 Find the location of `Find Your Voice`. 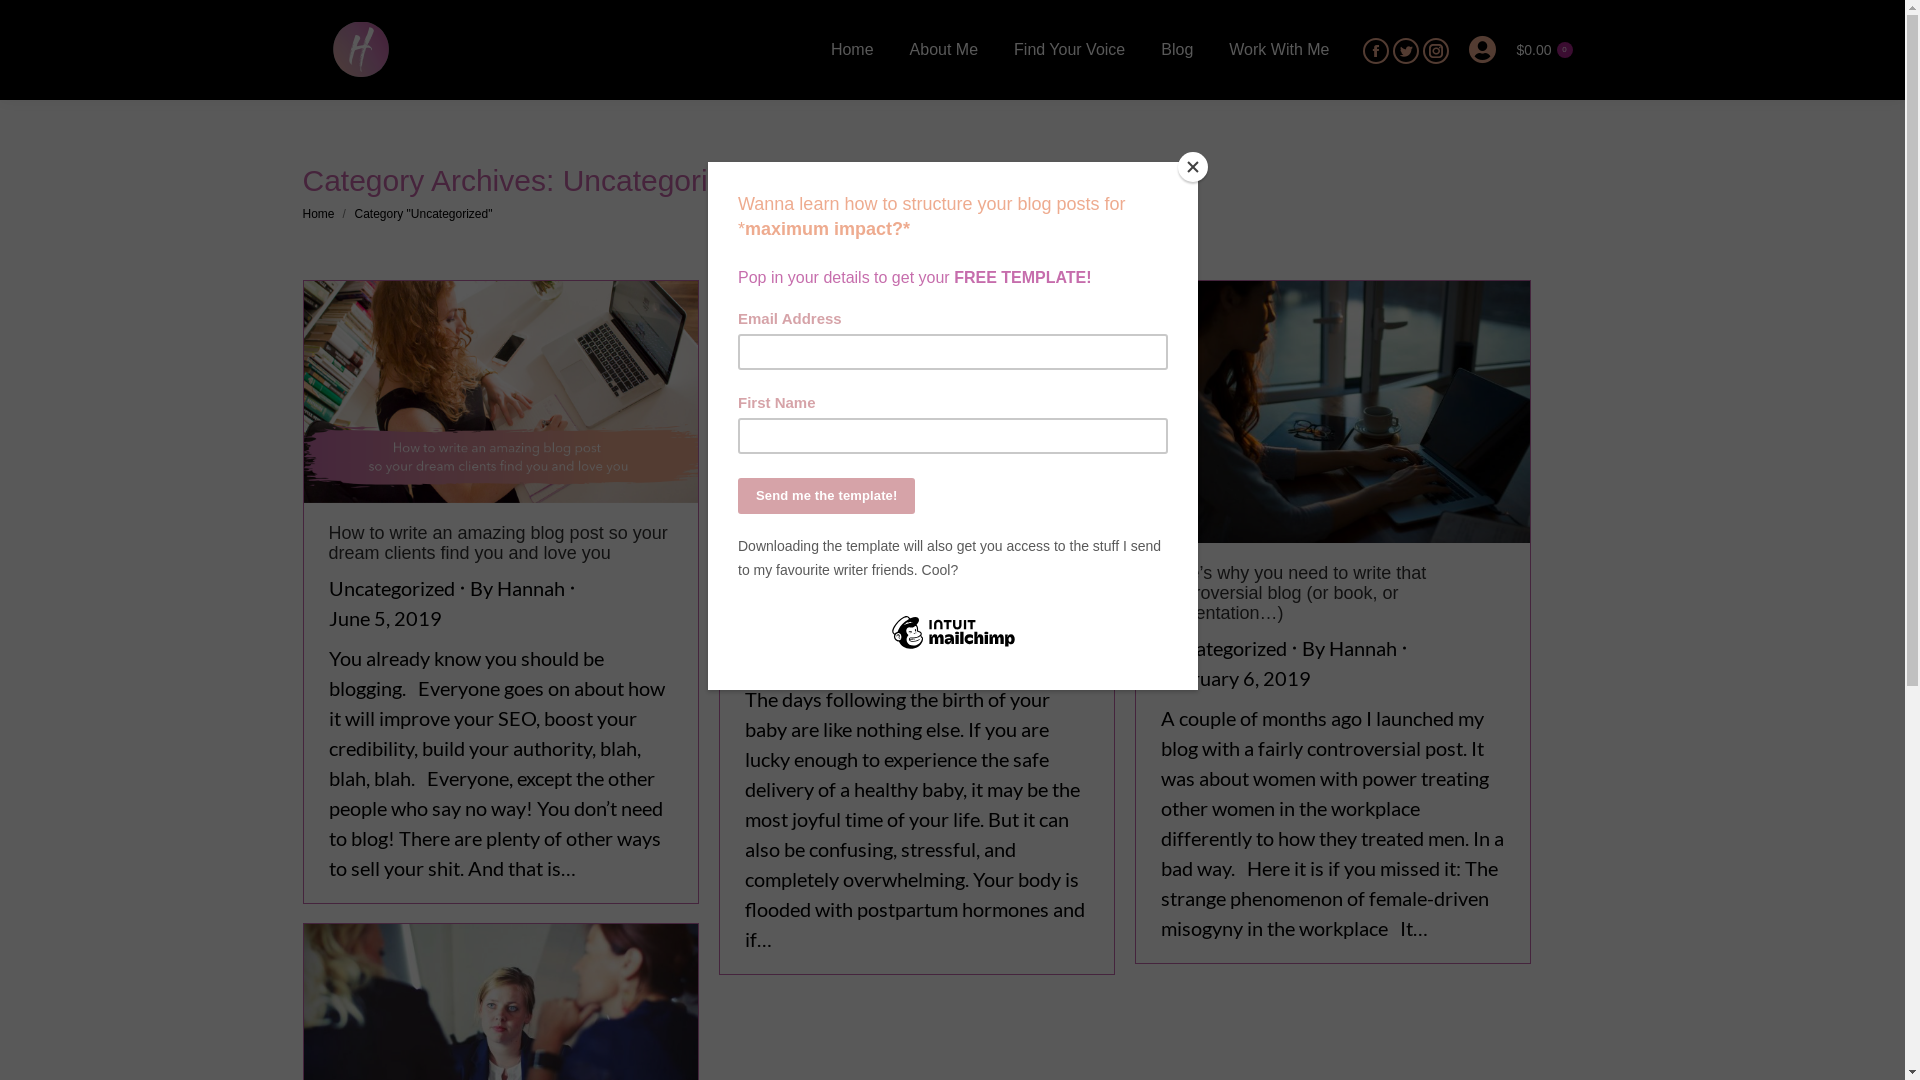

Find Your Voice is located at coordinates (1069, 50).